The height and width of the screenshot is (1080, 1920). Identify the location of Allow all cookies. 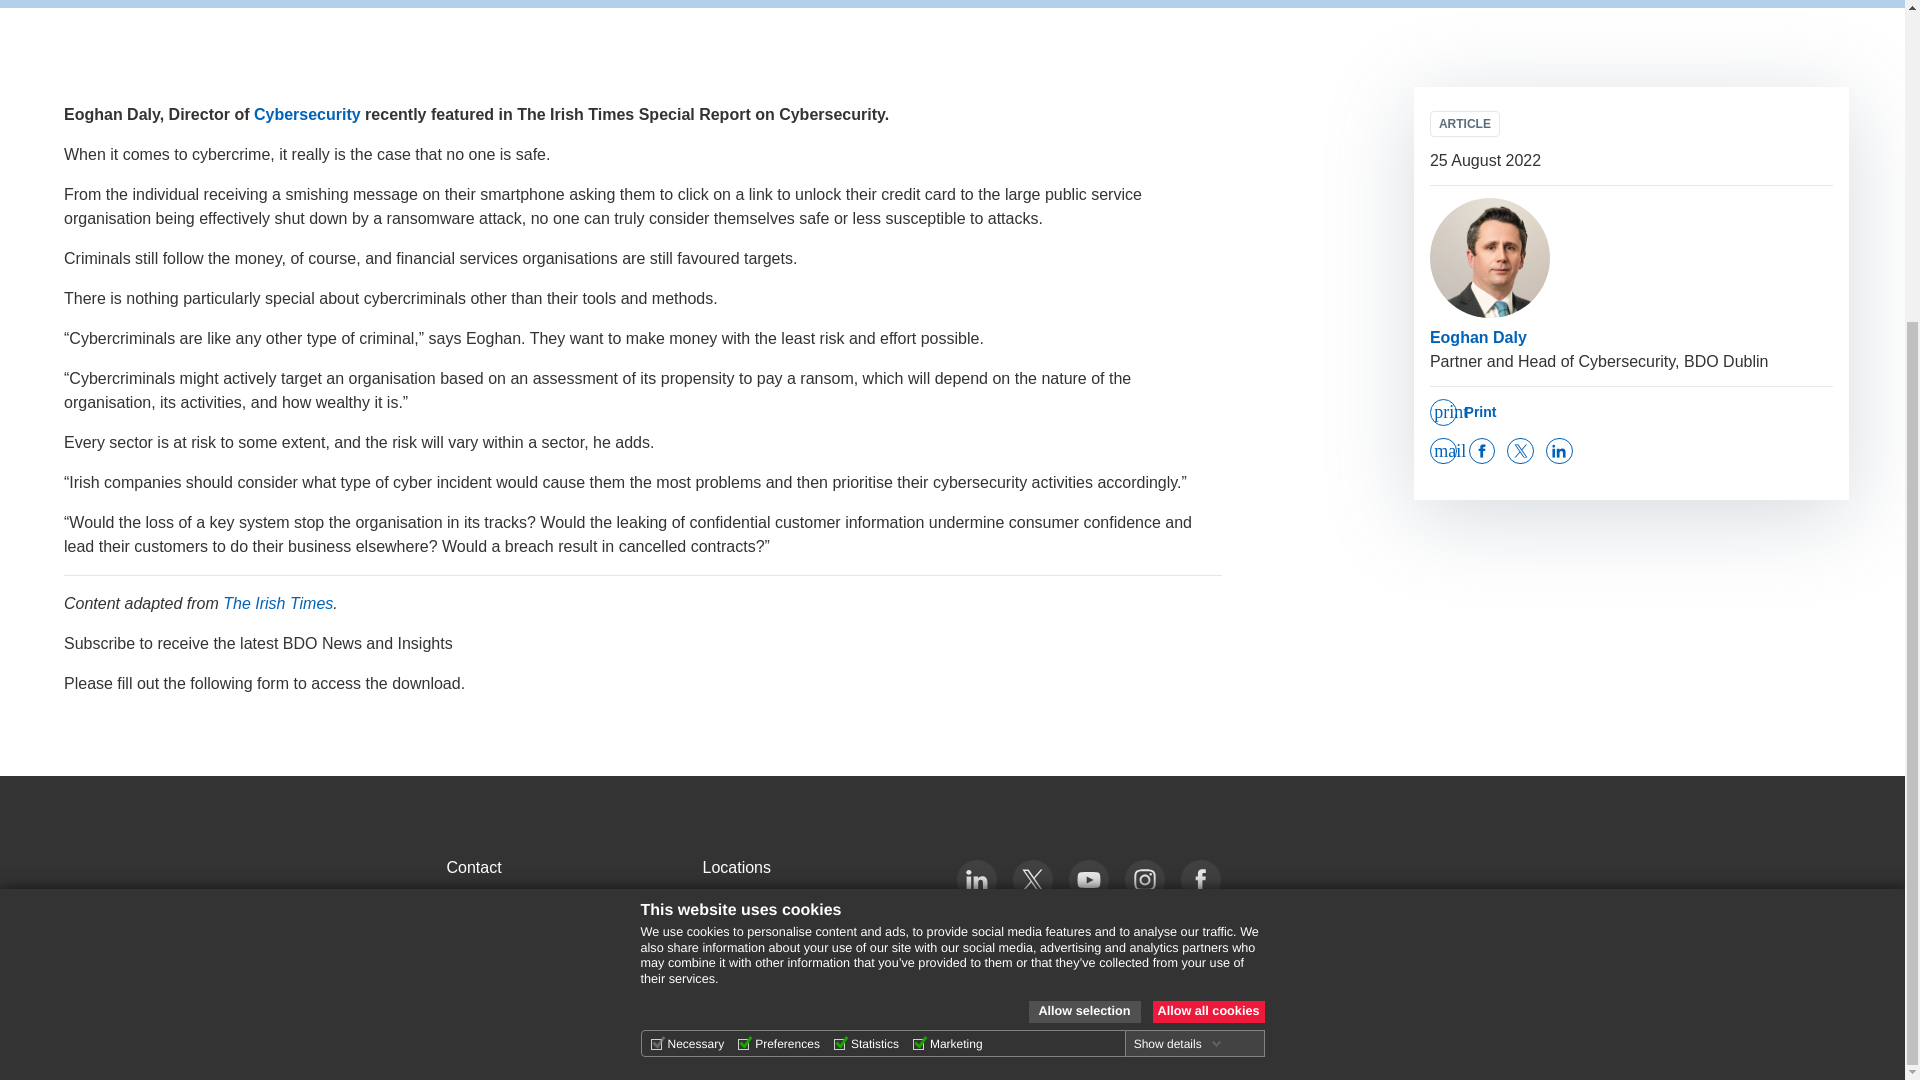
(1208, 566).